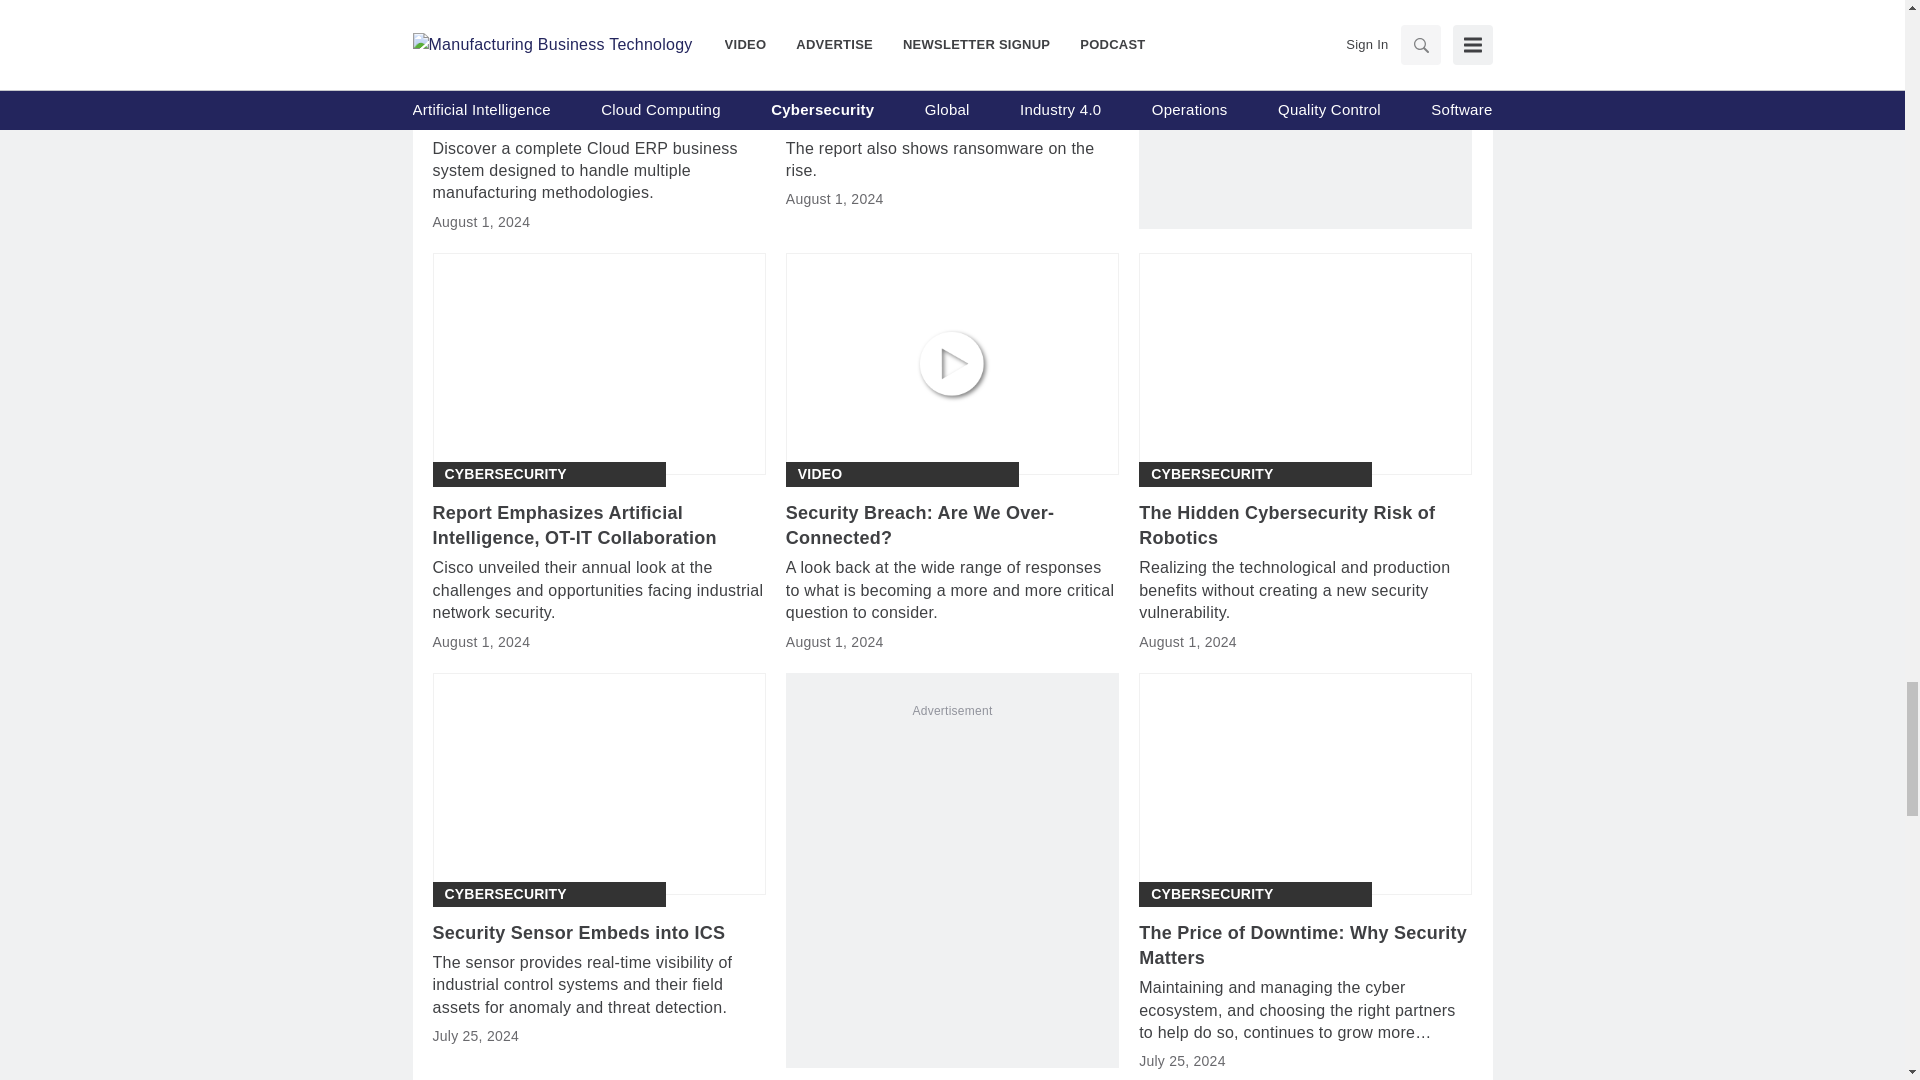 The width and height of the screenshot is (1920, 1080). Describe the element at coordinates (504, 474) in the screenshot. I see `Cybersecurity` at that location.